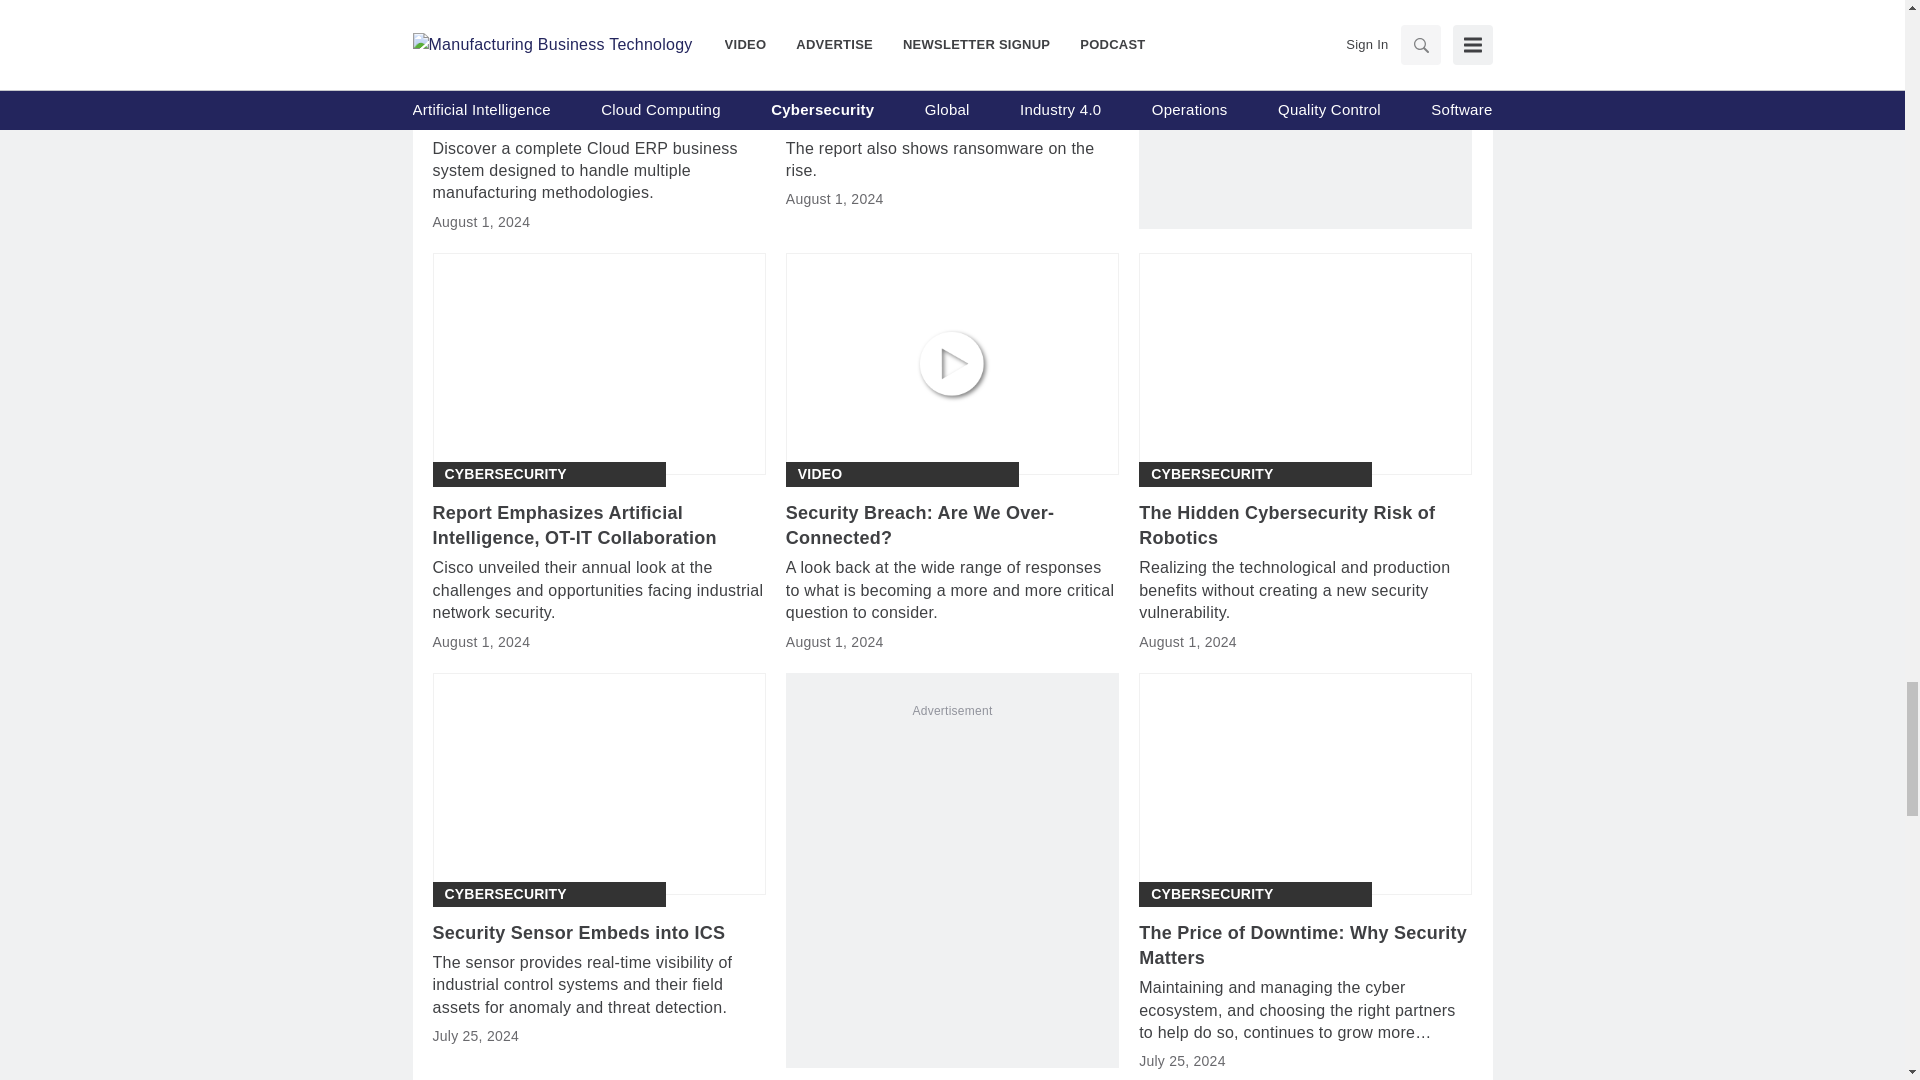 The width and height of the screenshot is (1920, 1080). Describe the element at coordinates (504, 474) in the screenshot. I see `Cybersecurity` at that location.